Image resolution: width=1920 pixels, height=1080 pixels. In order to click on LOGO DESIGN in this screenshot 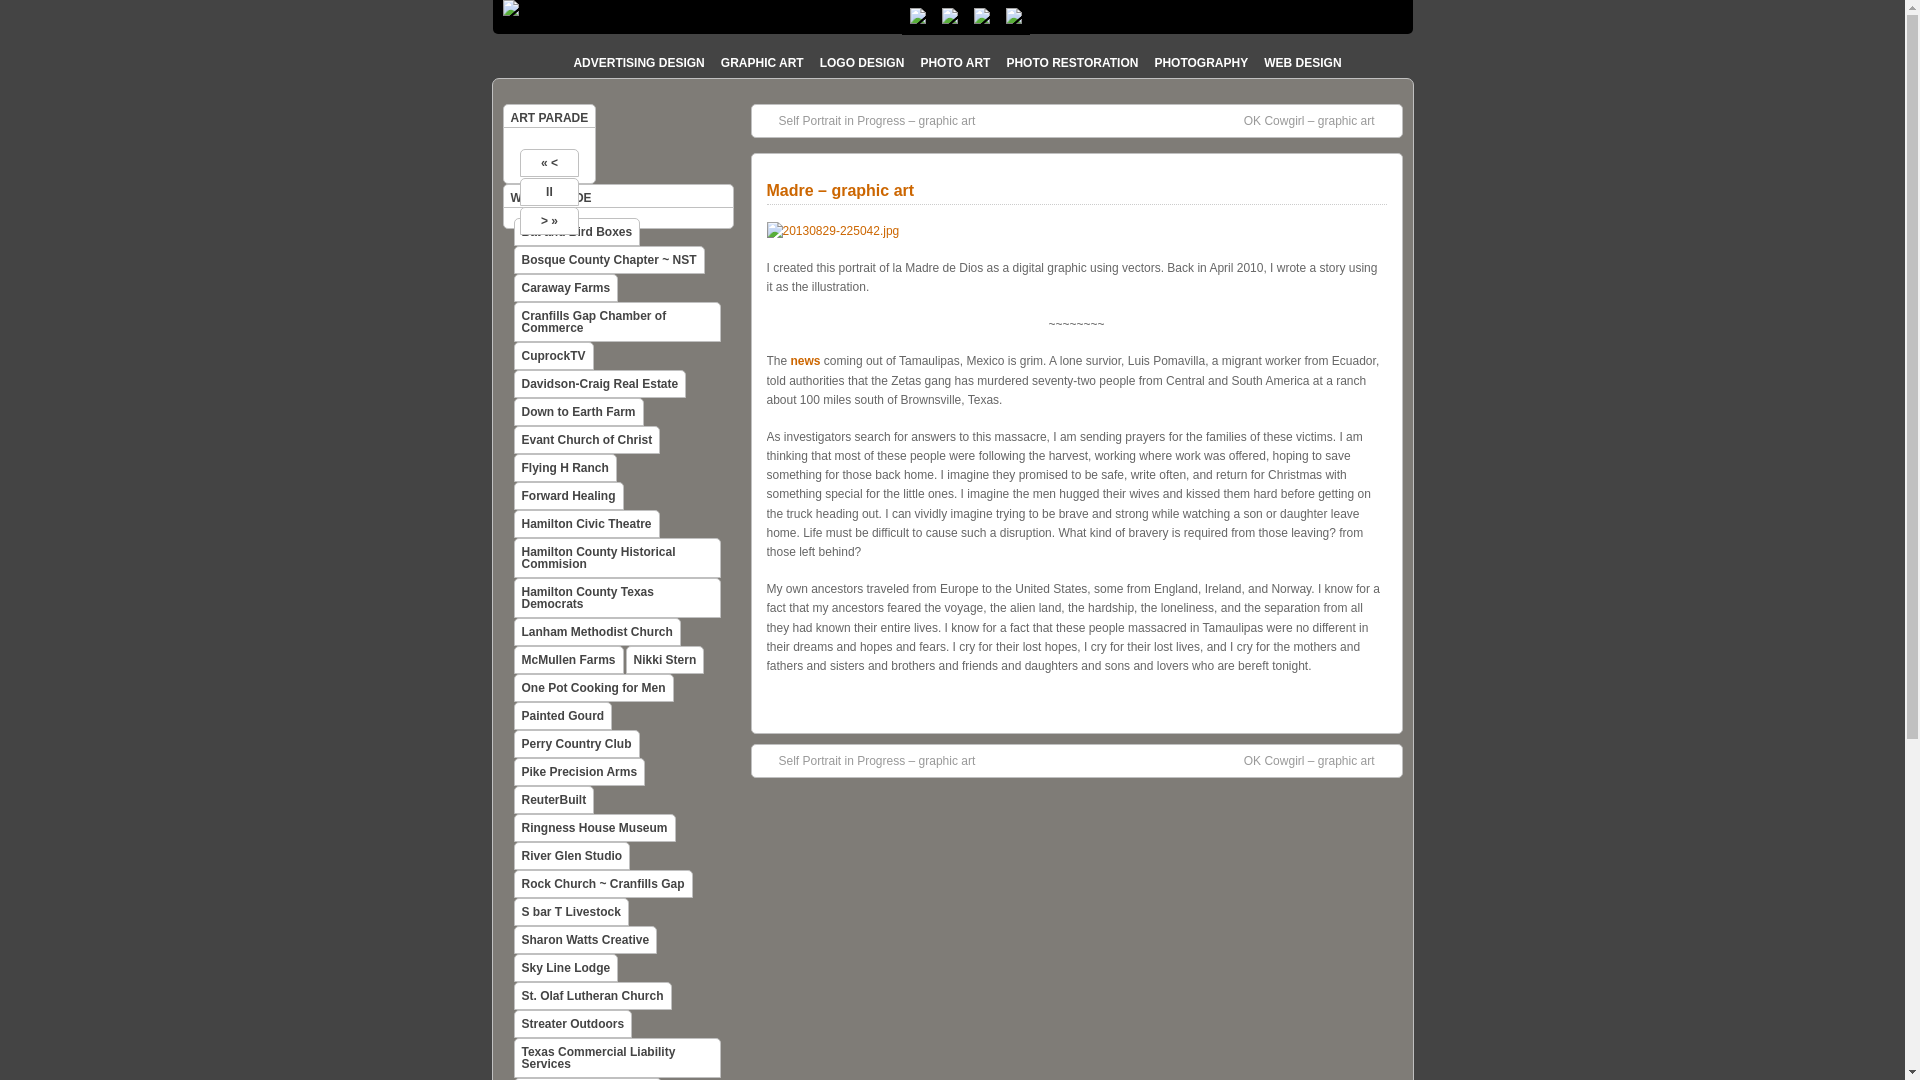, I will do `click(862, 61)`.